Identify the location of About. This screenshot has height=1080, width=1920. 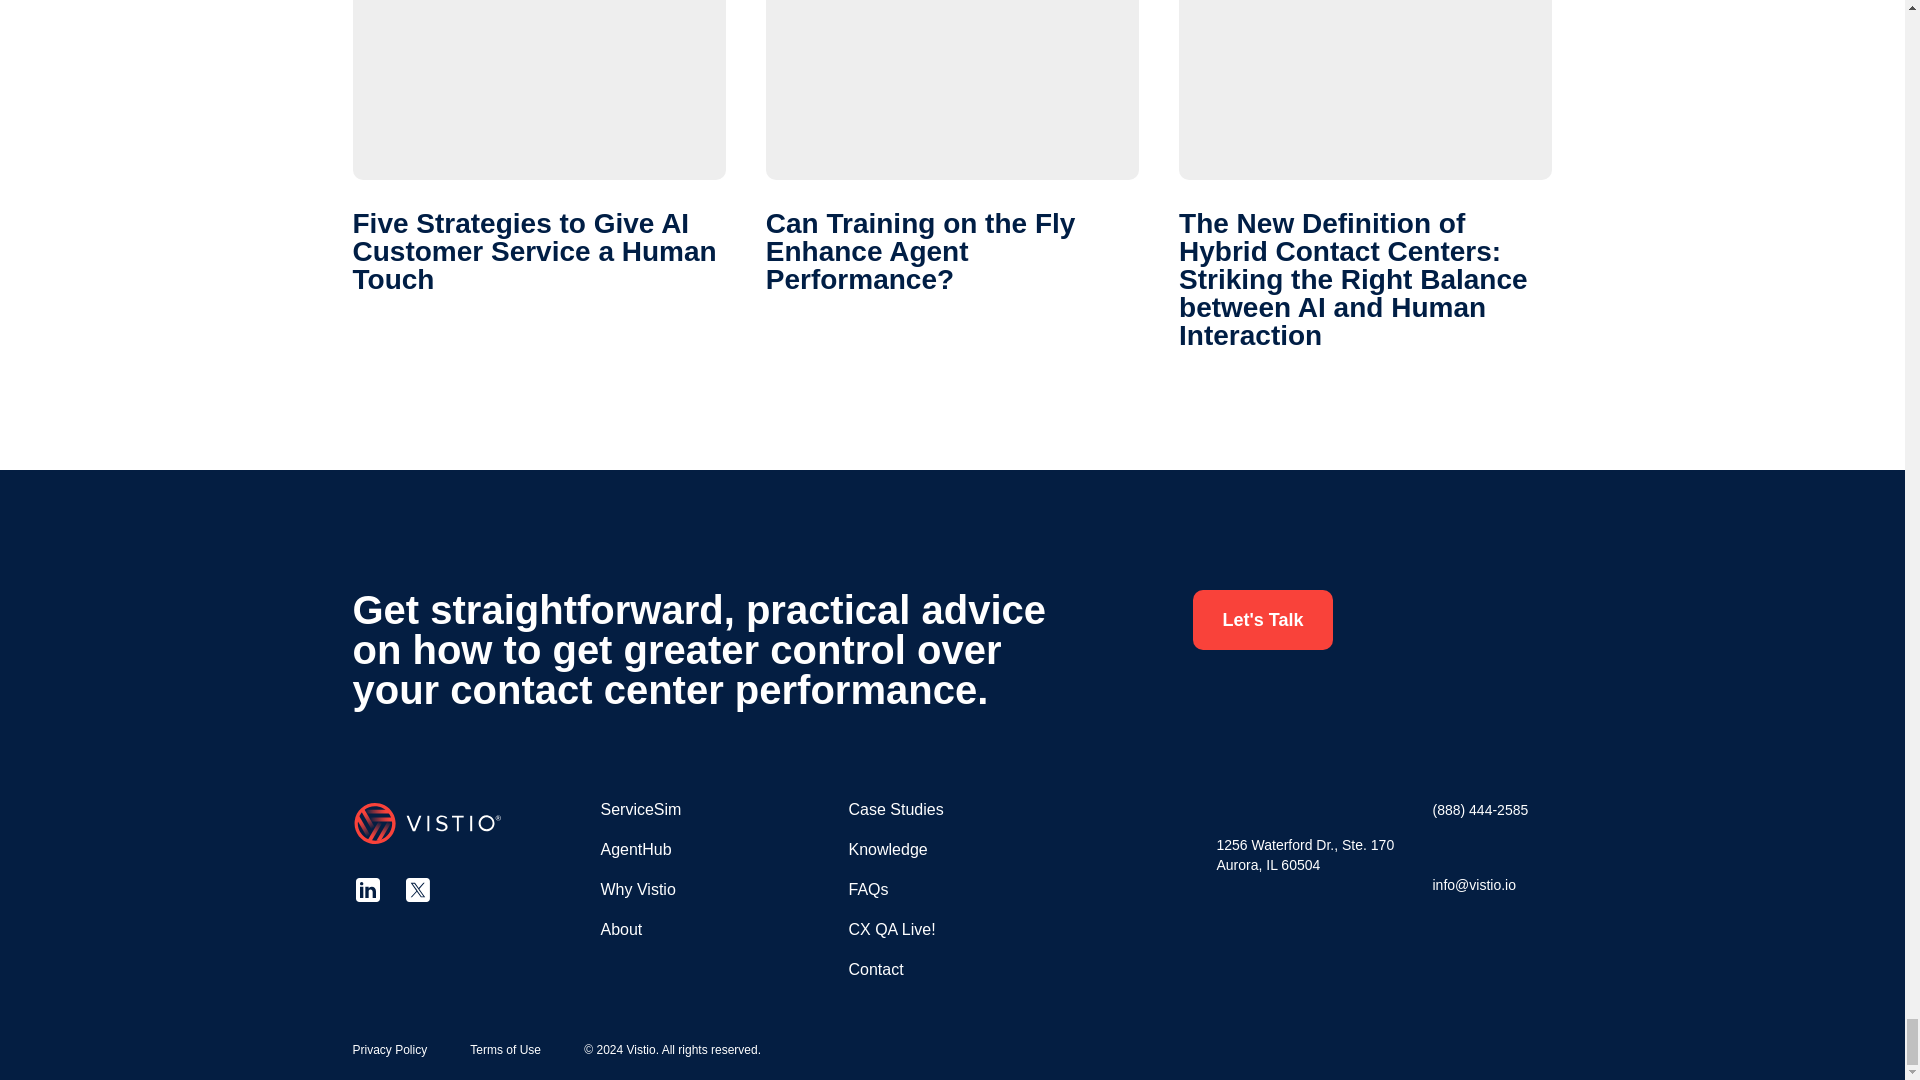
(620, 930).